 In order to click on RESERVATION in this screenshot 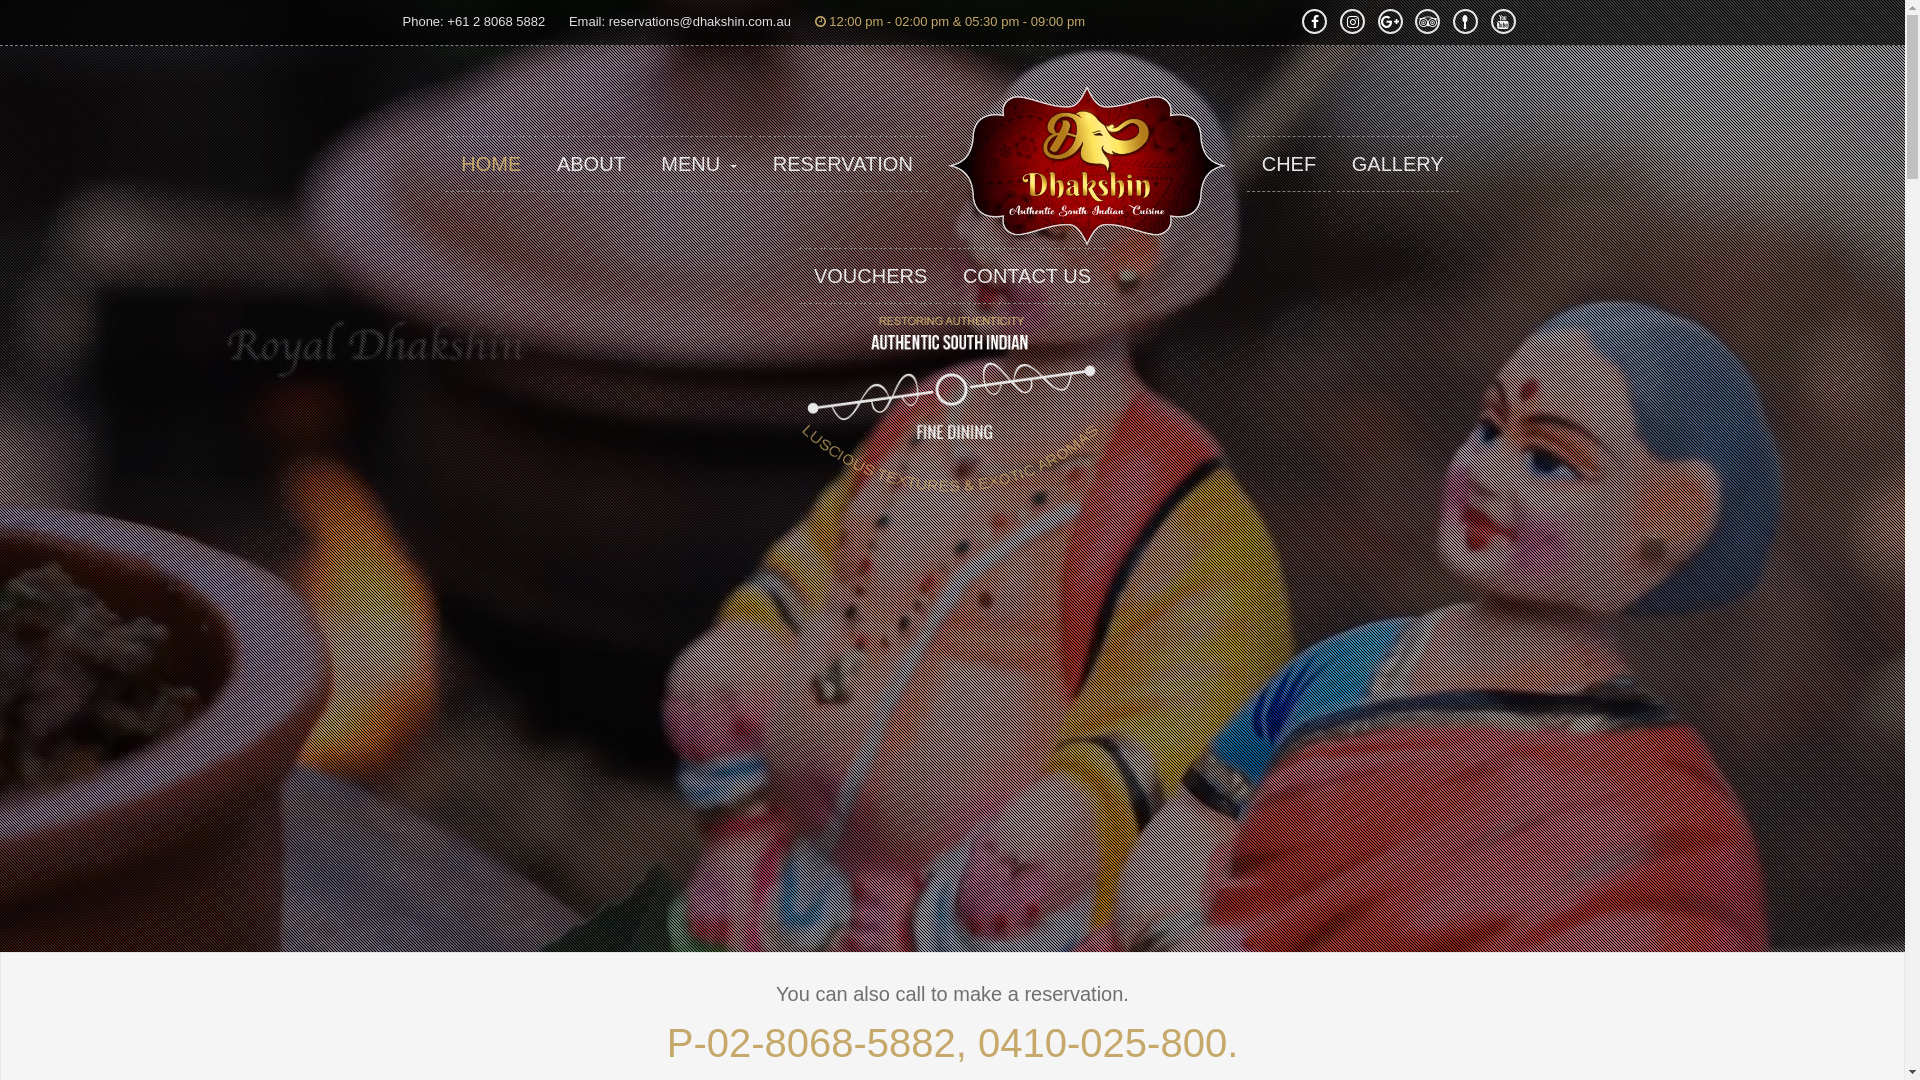, I will do `click(843, 164)`.